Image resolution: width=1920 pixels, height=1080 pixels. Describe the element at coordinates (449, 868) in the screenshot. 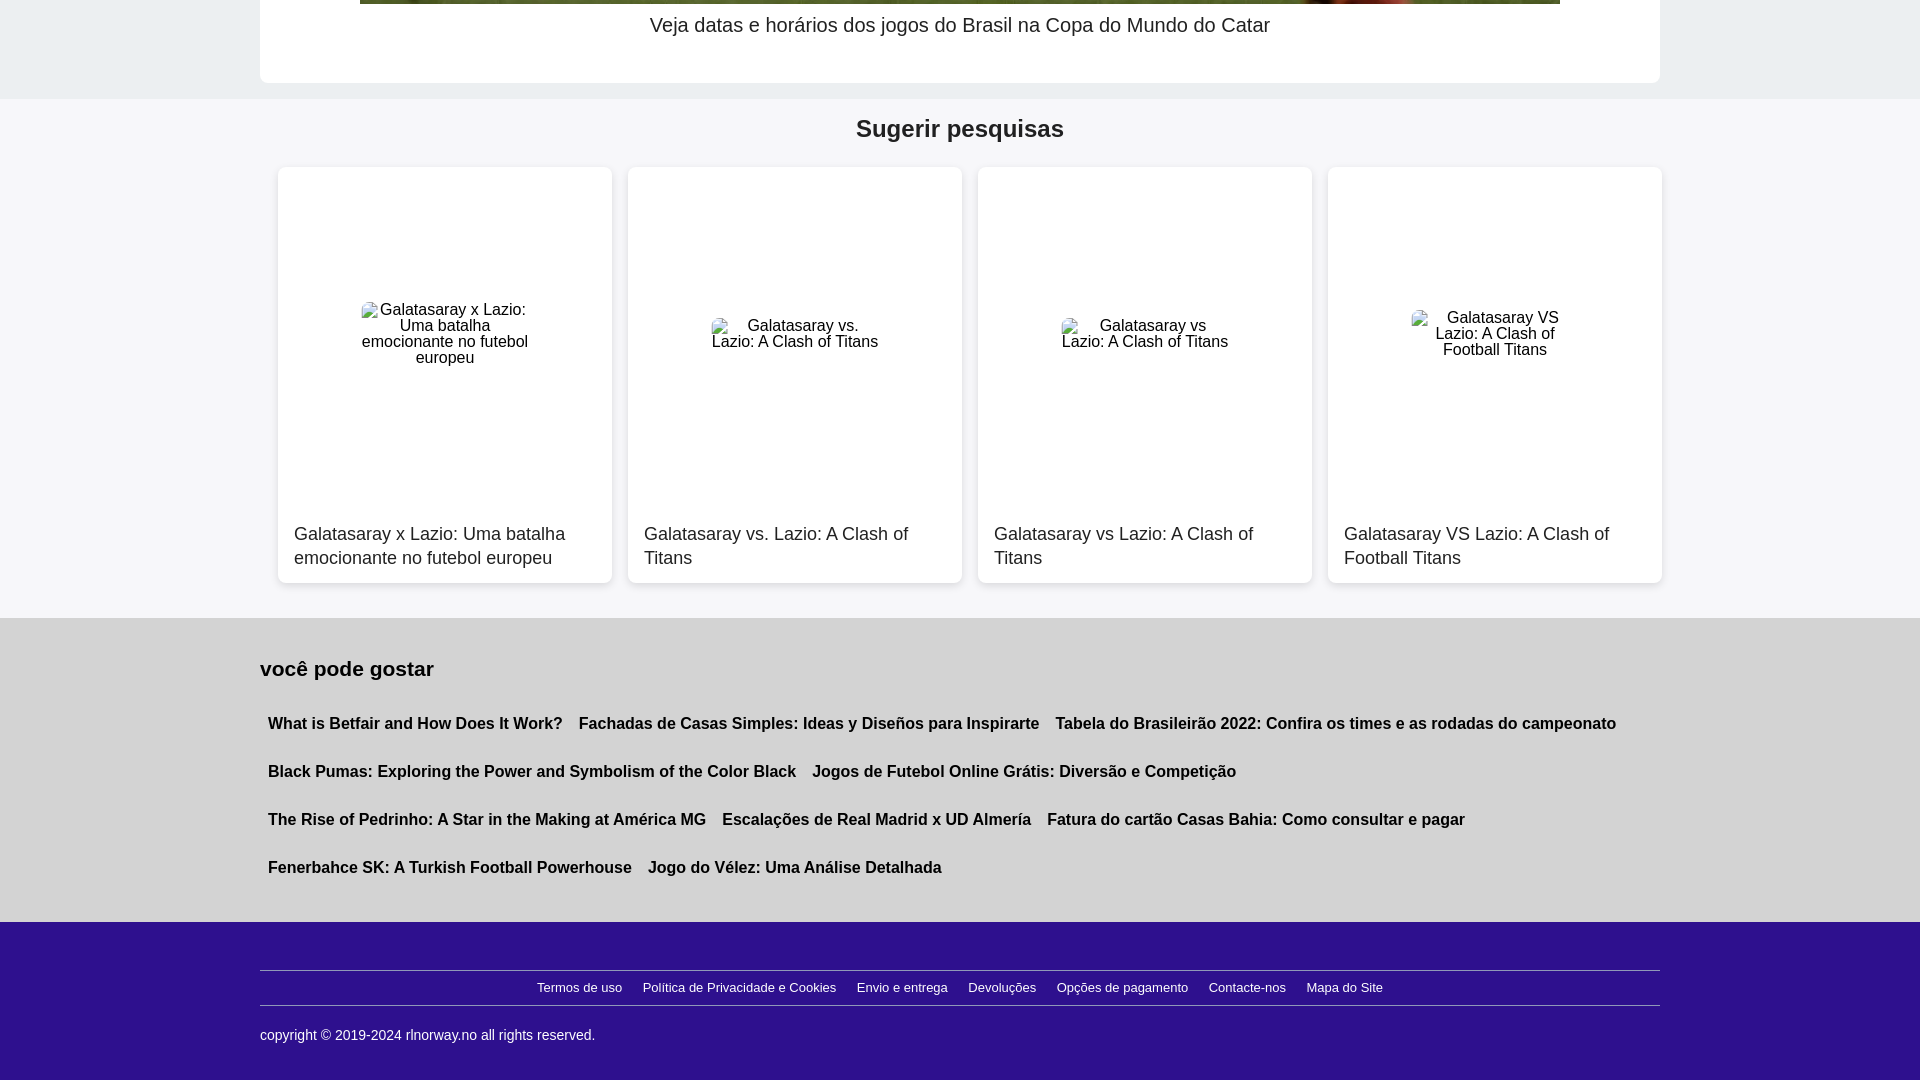

I see `Fenerbahce SK: A Turkish Football Powerhouse` at that location.